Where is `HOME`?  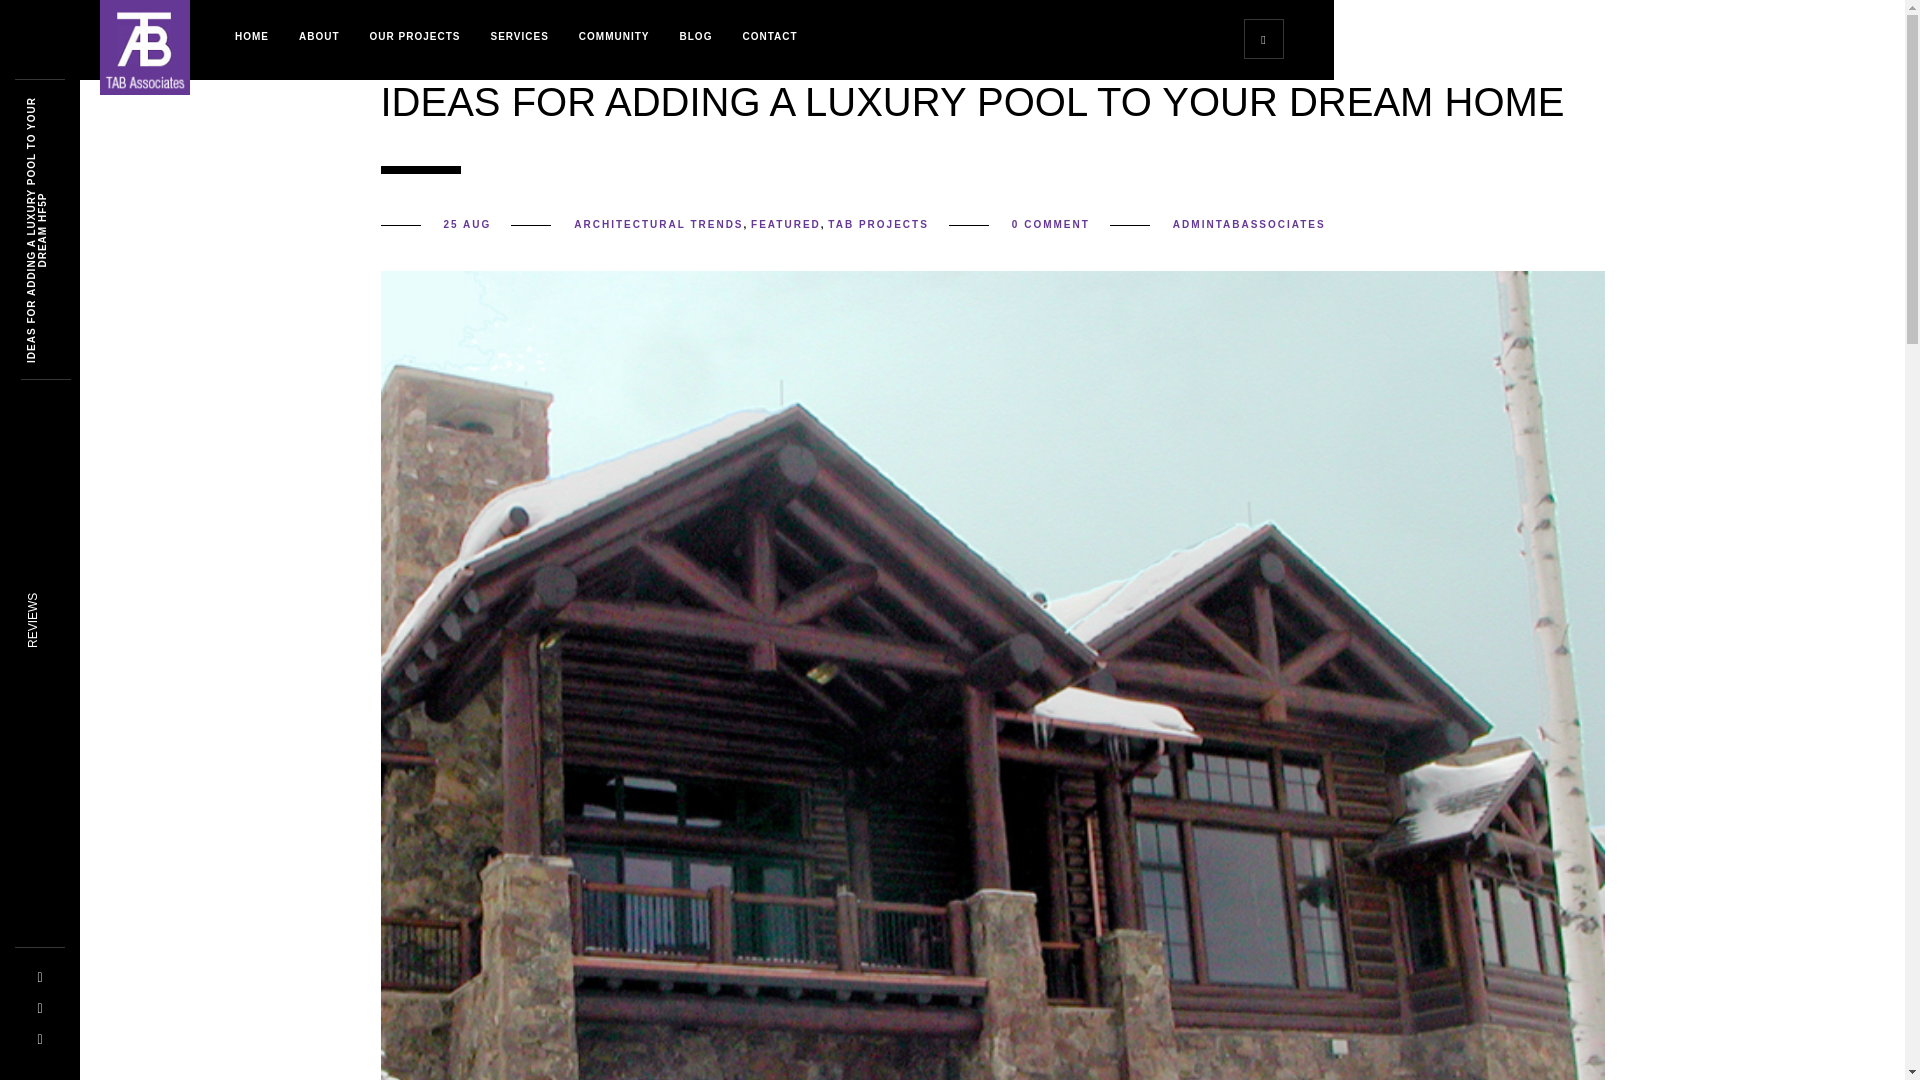 HOME is located at coordinates (252, 36).